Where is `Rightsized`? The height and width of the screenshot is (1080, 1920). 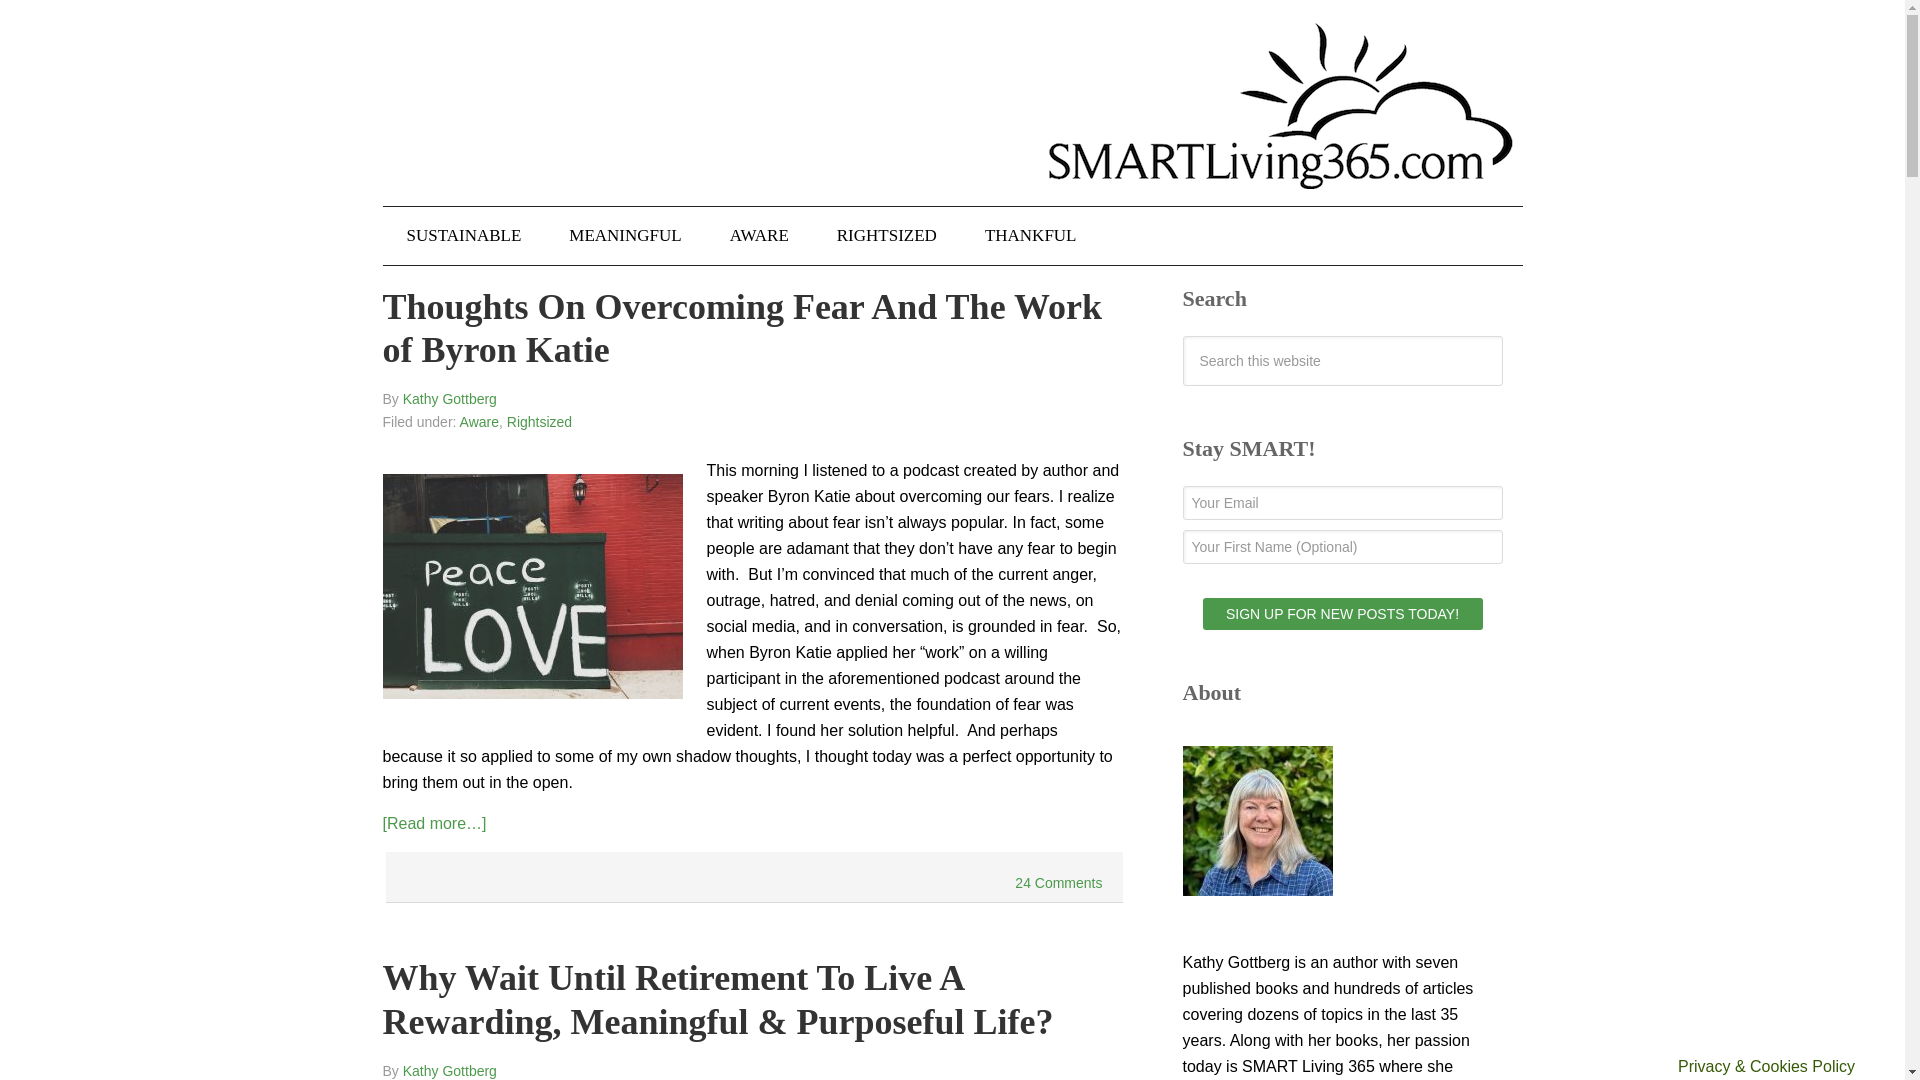
Rightsized is located at coordinates (539, 421).